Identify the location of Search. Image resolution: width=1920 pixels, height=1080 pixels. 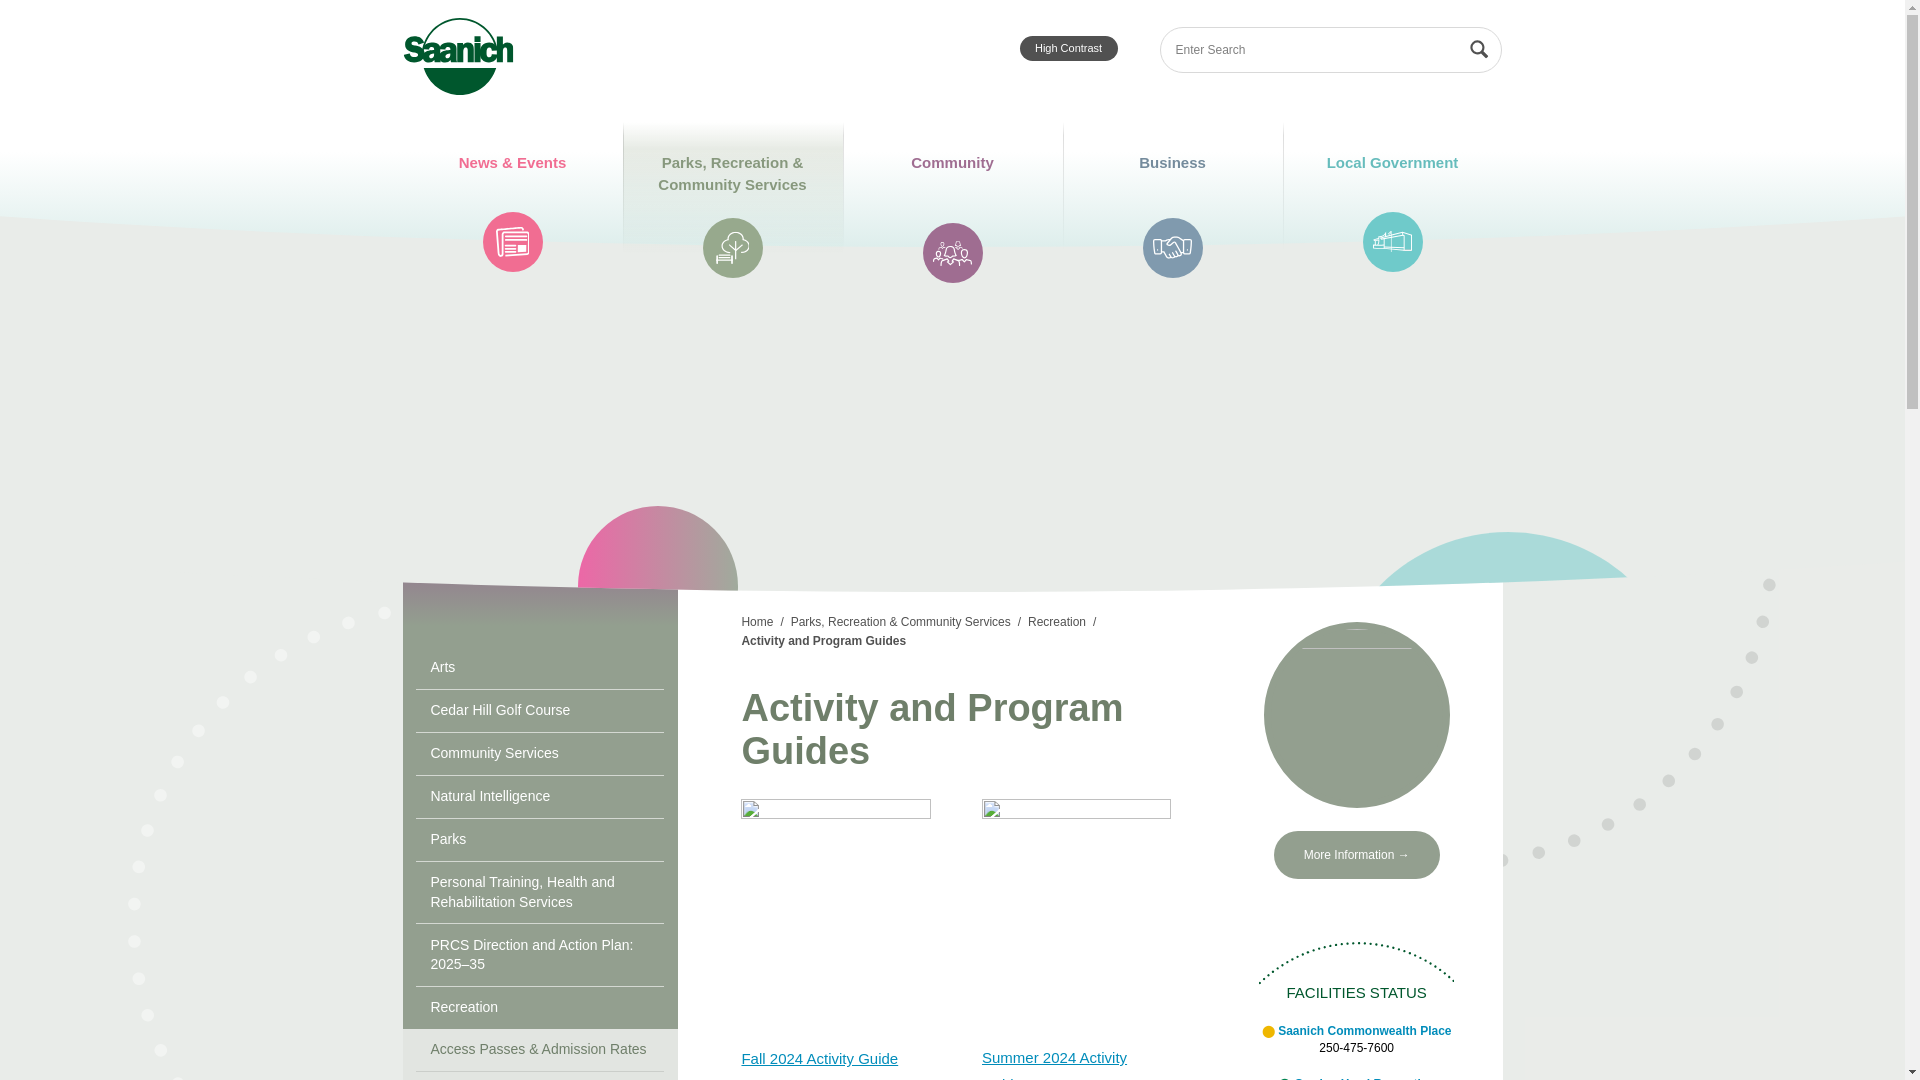
(458, 56).